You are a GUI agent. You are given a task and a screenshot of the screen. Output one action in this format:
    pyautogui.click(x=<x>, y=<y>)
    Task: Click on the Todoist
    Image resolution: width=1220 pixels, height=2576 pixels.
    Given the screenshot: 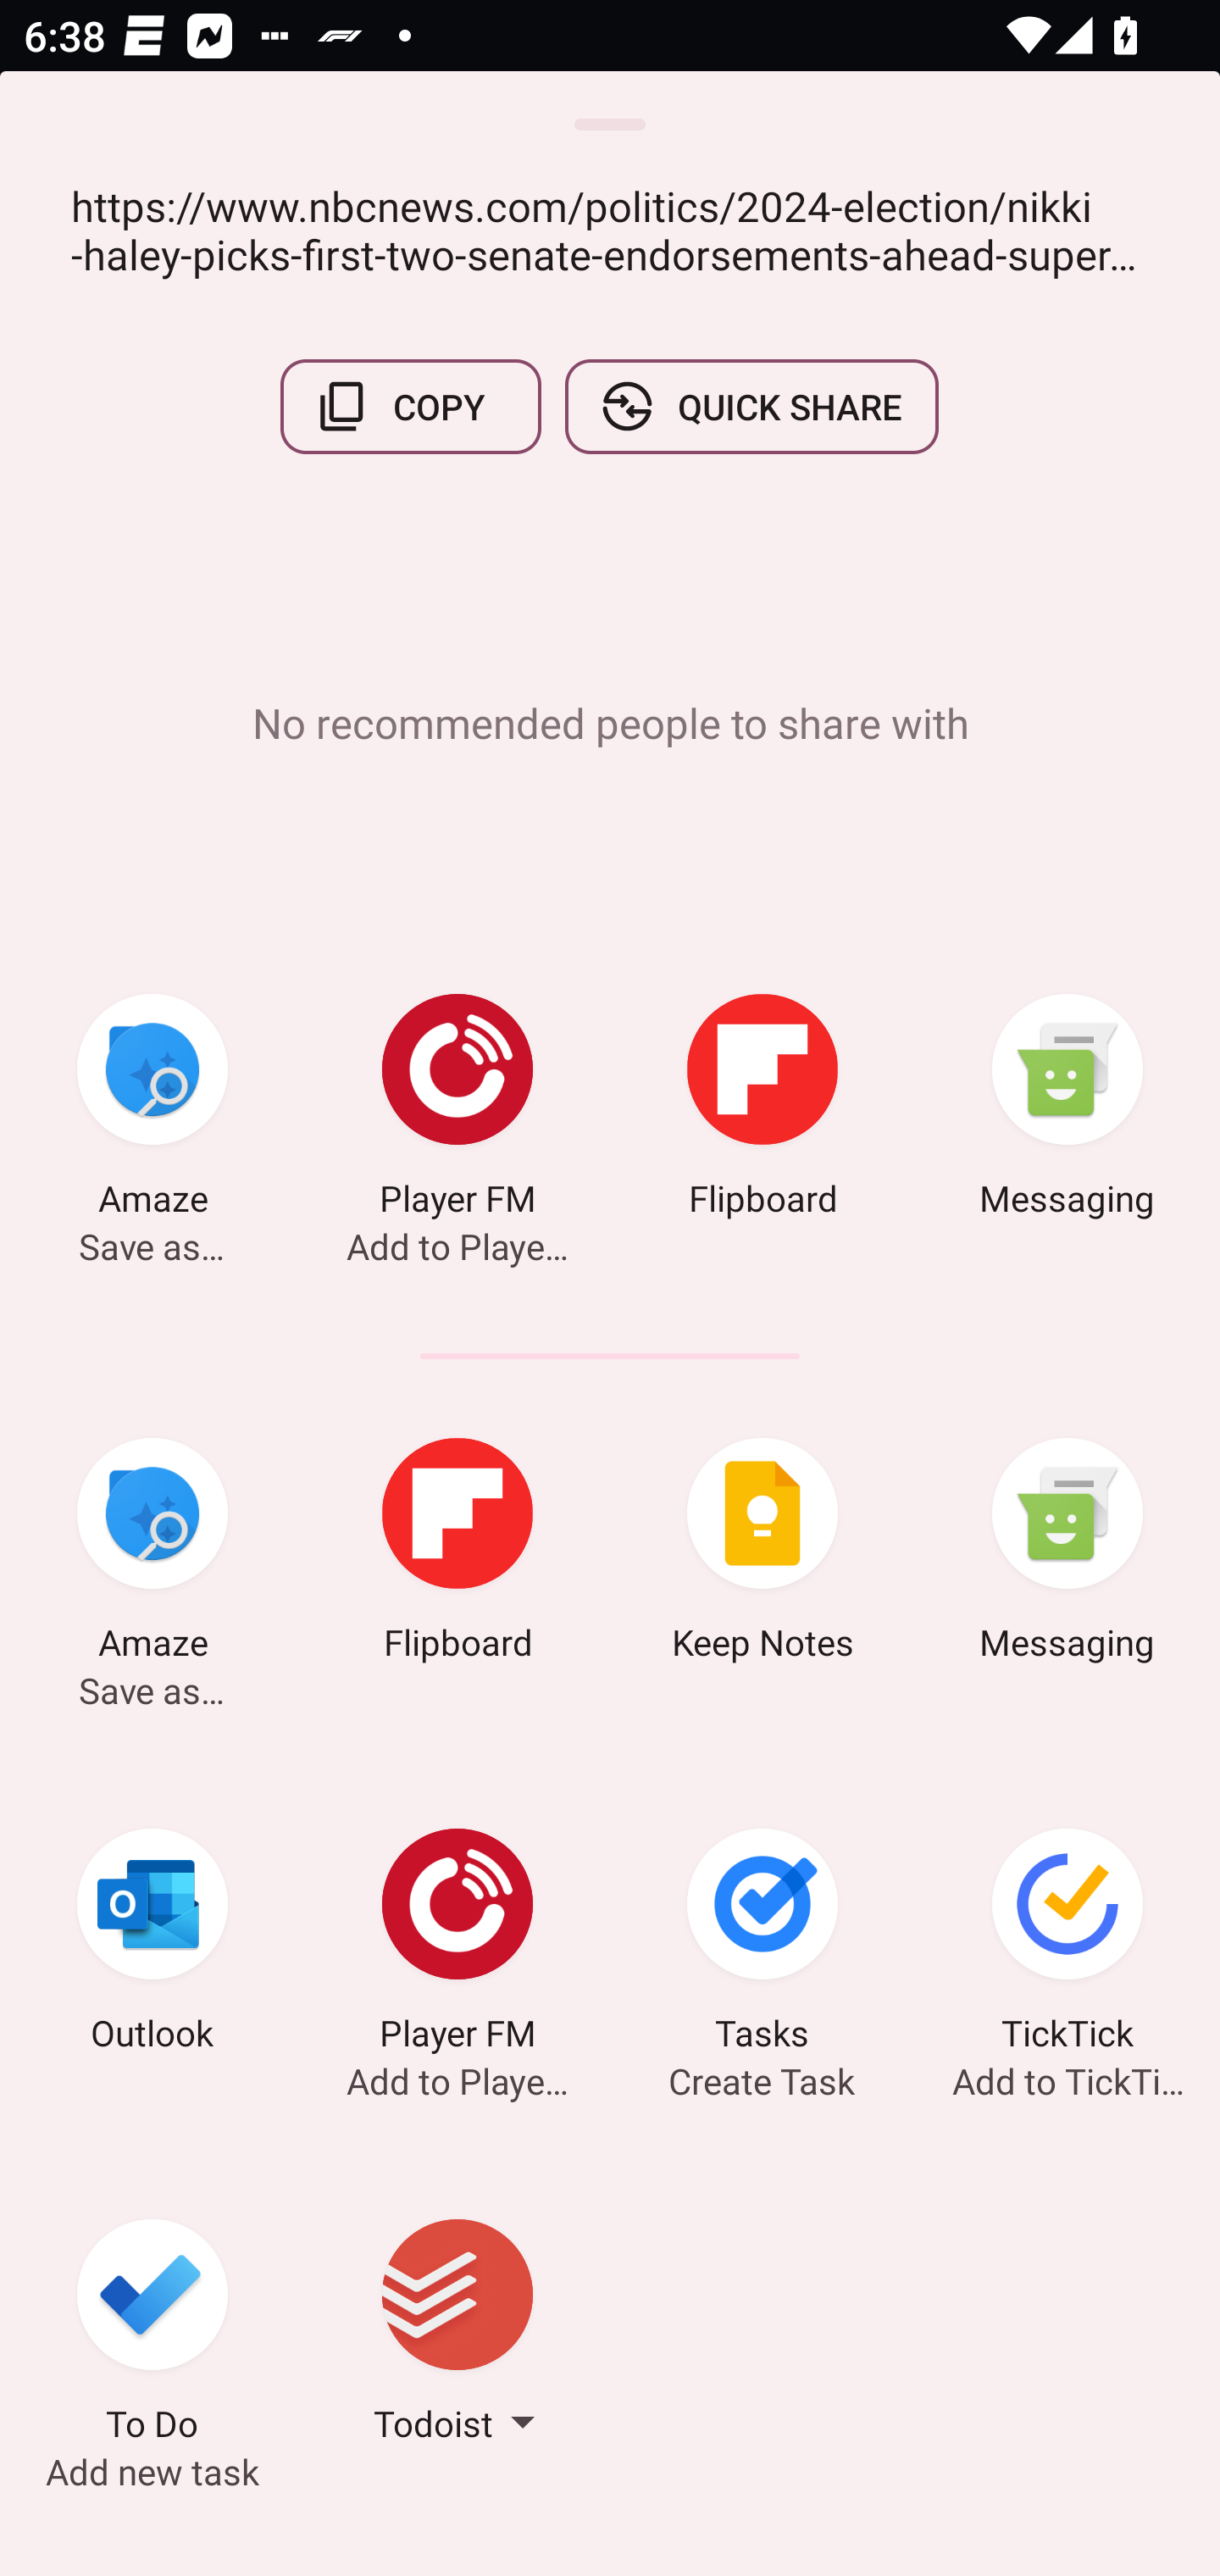 What is the action you would take?
    pyautogui.click(x=457, y=2336)
    